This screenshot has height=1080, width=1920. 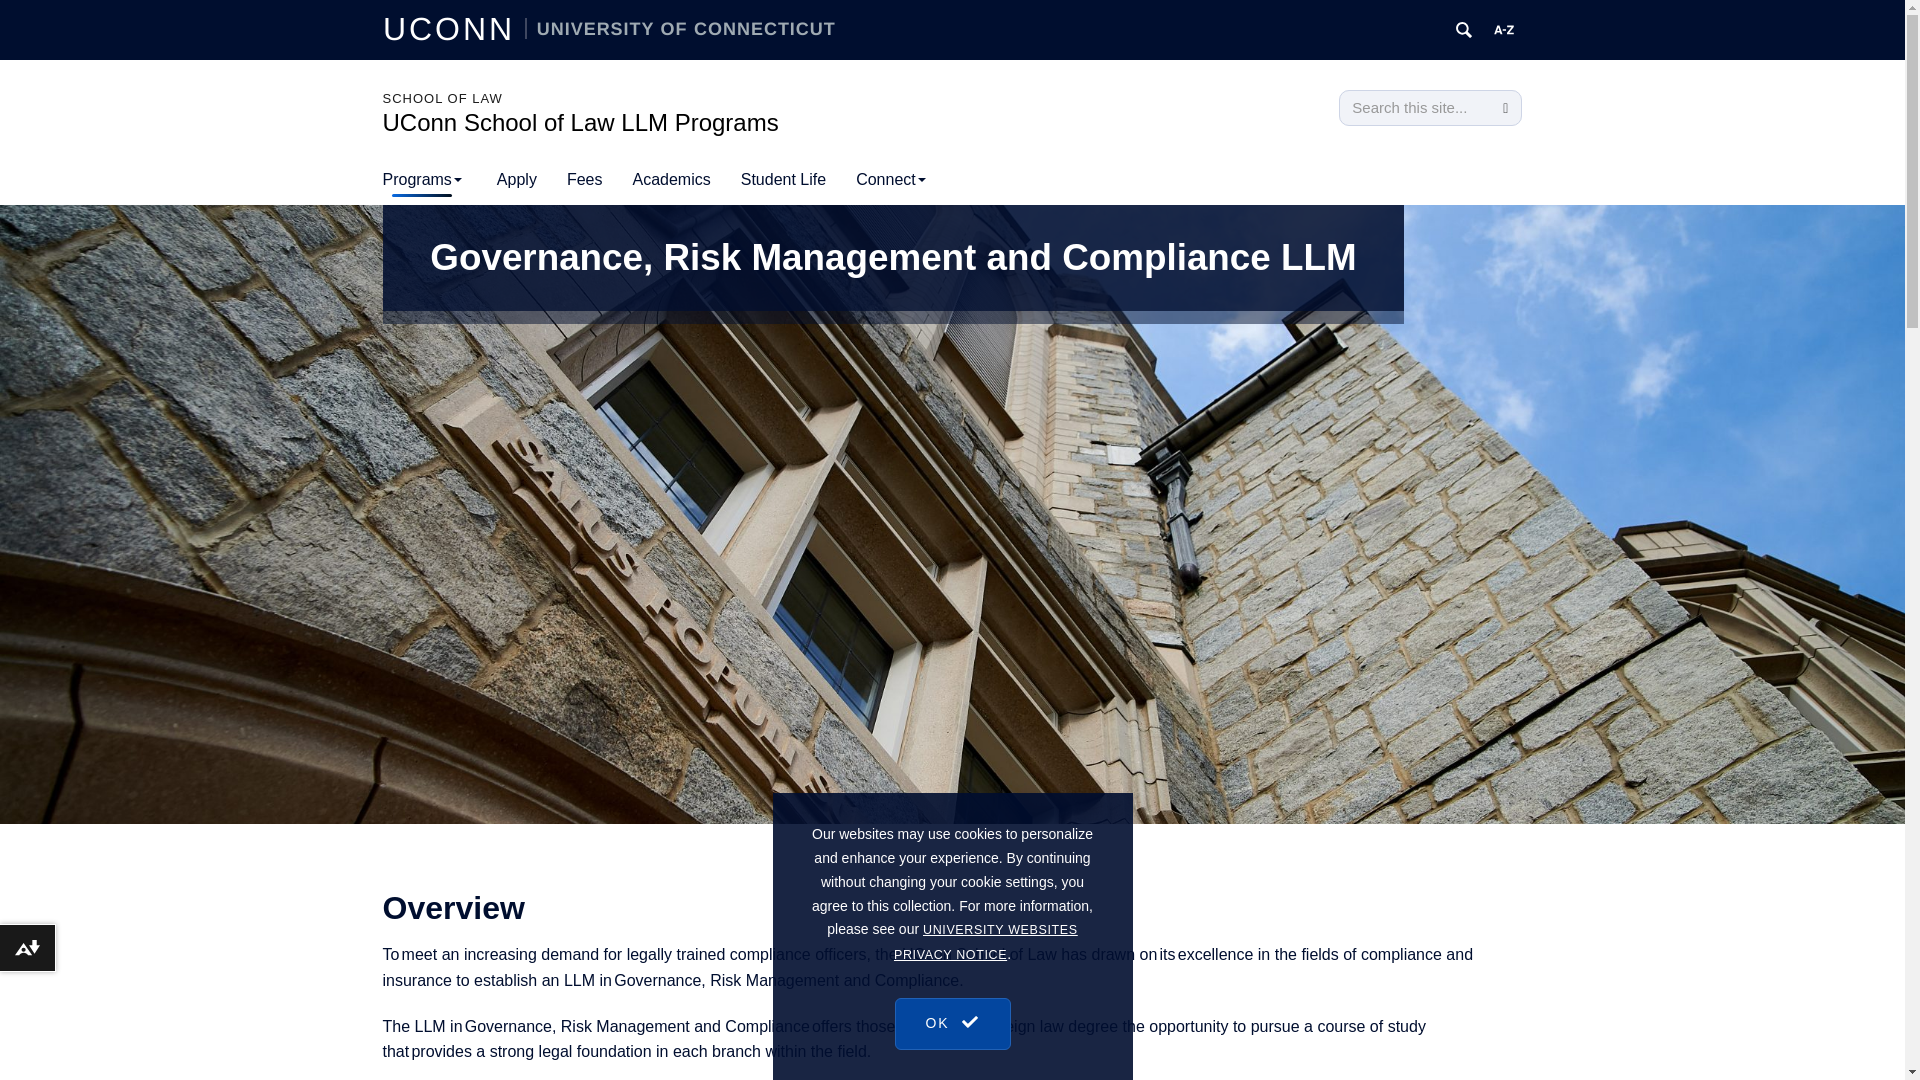 I want to click on Academics, so click(x=670, y=180).